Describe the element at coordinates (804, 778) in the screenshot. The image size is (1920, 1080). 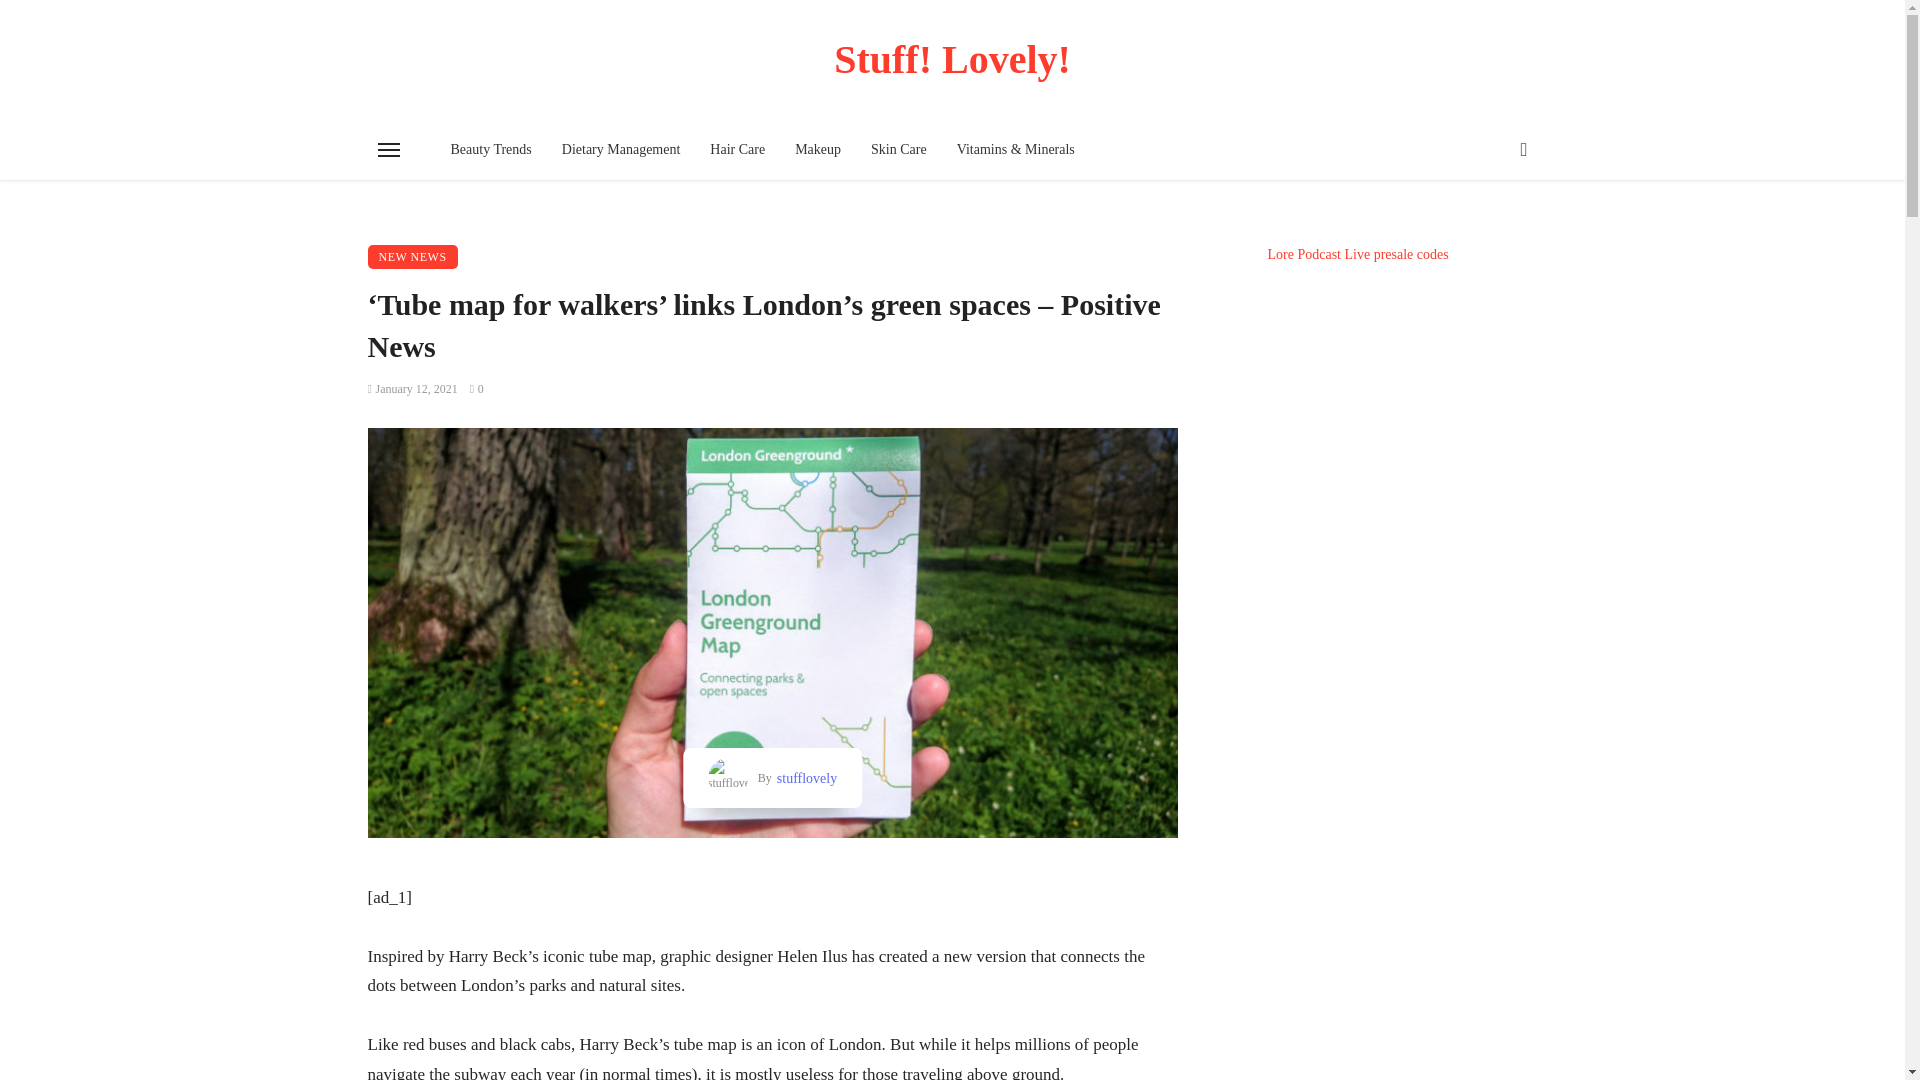
I see `Posts by stufflovely` at that location.